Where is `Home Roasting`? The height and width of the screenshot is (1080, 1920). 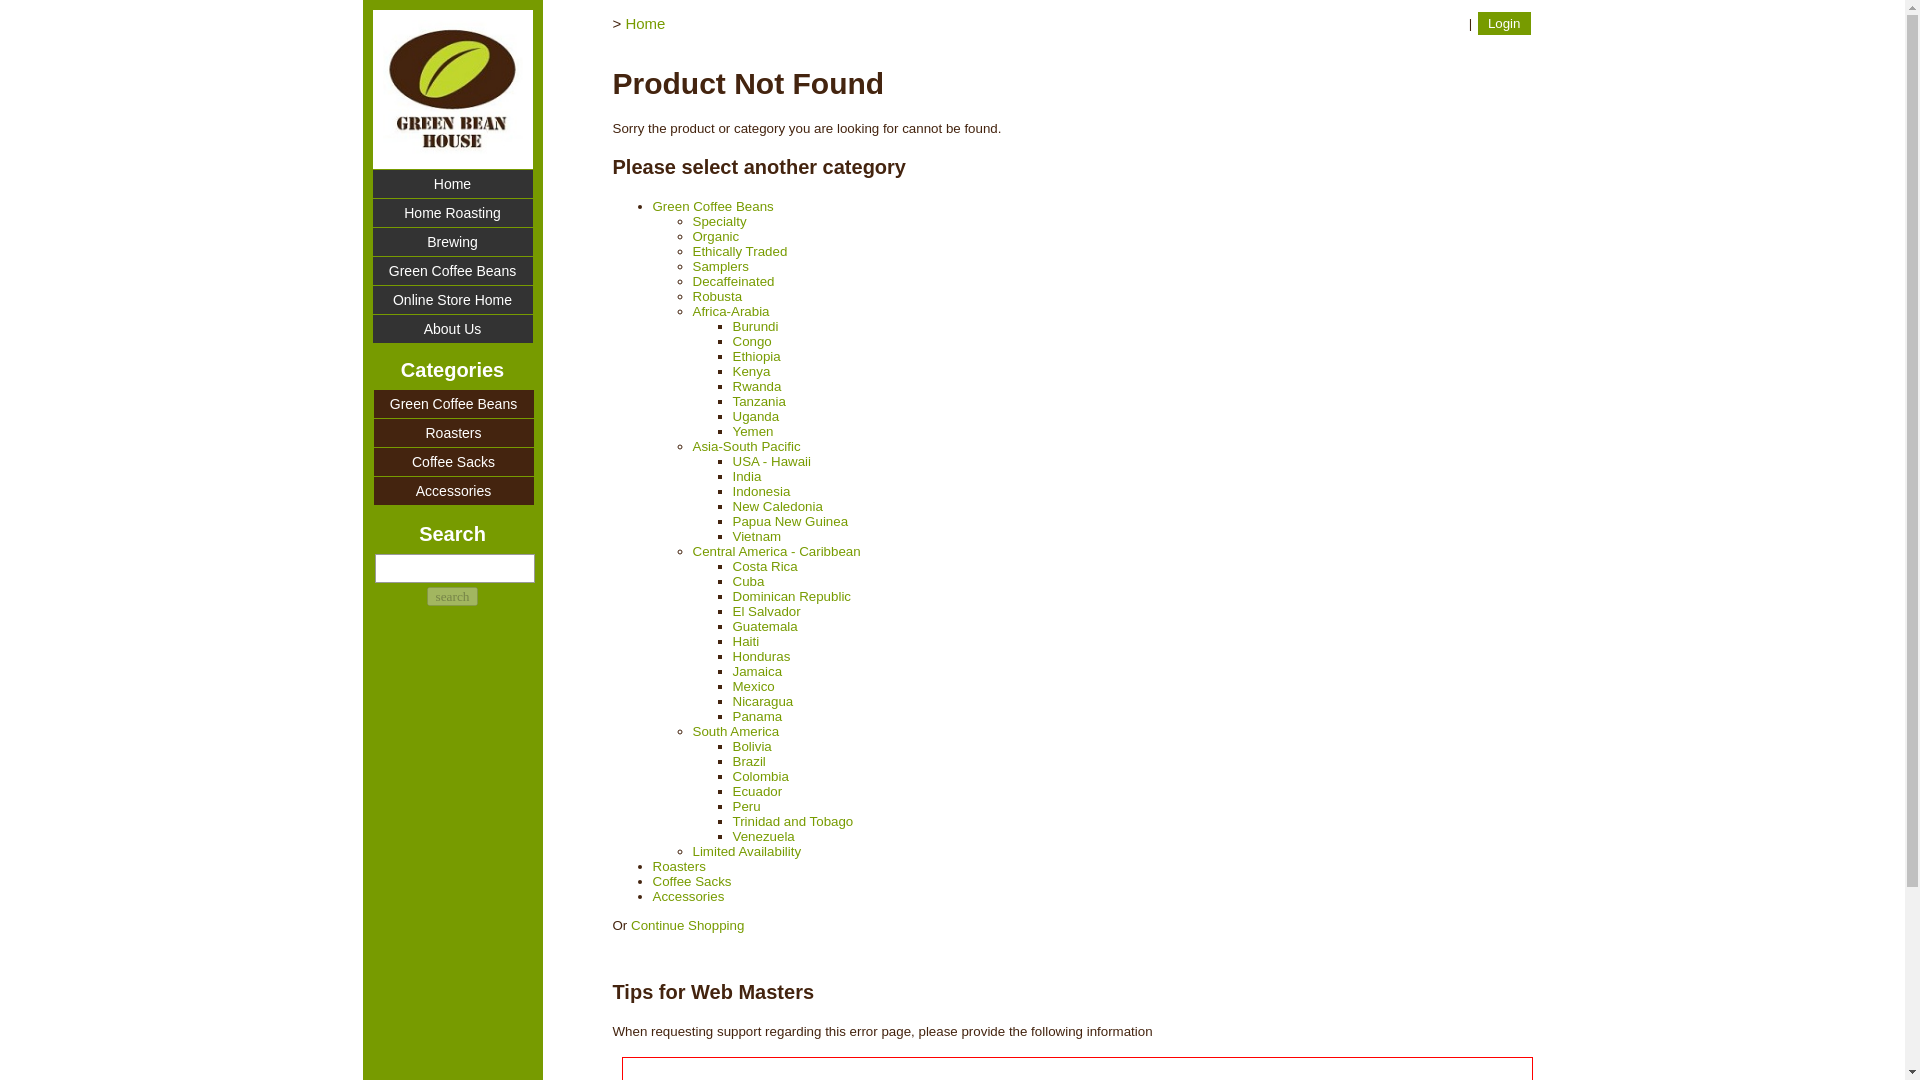
Home Roasting is located at coordinates (452, 212).